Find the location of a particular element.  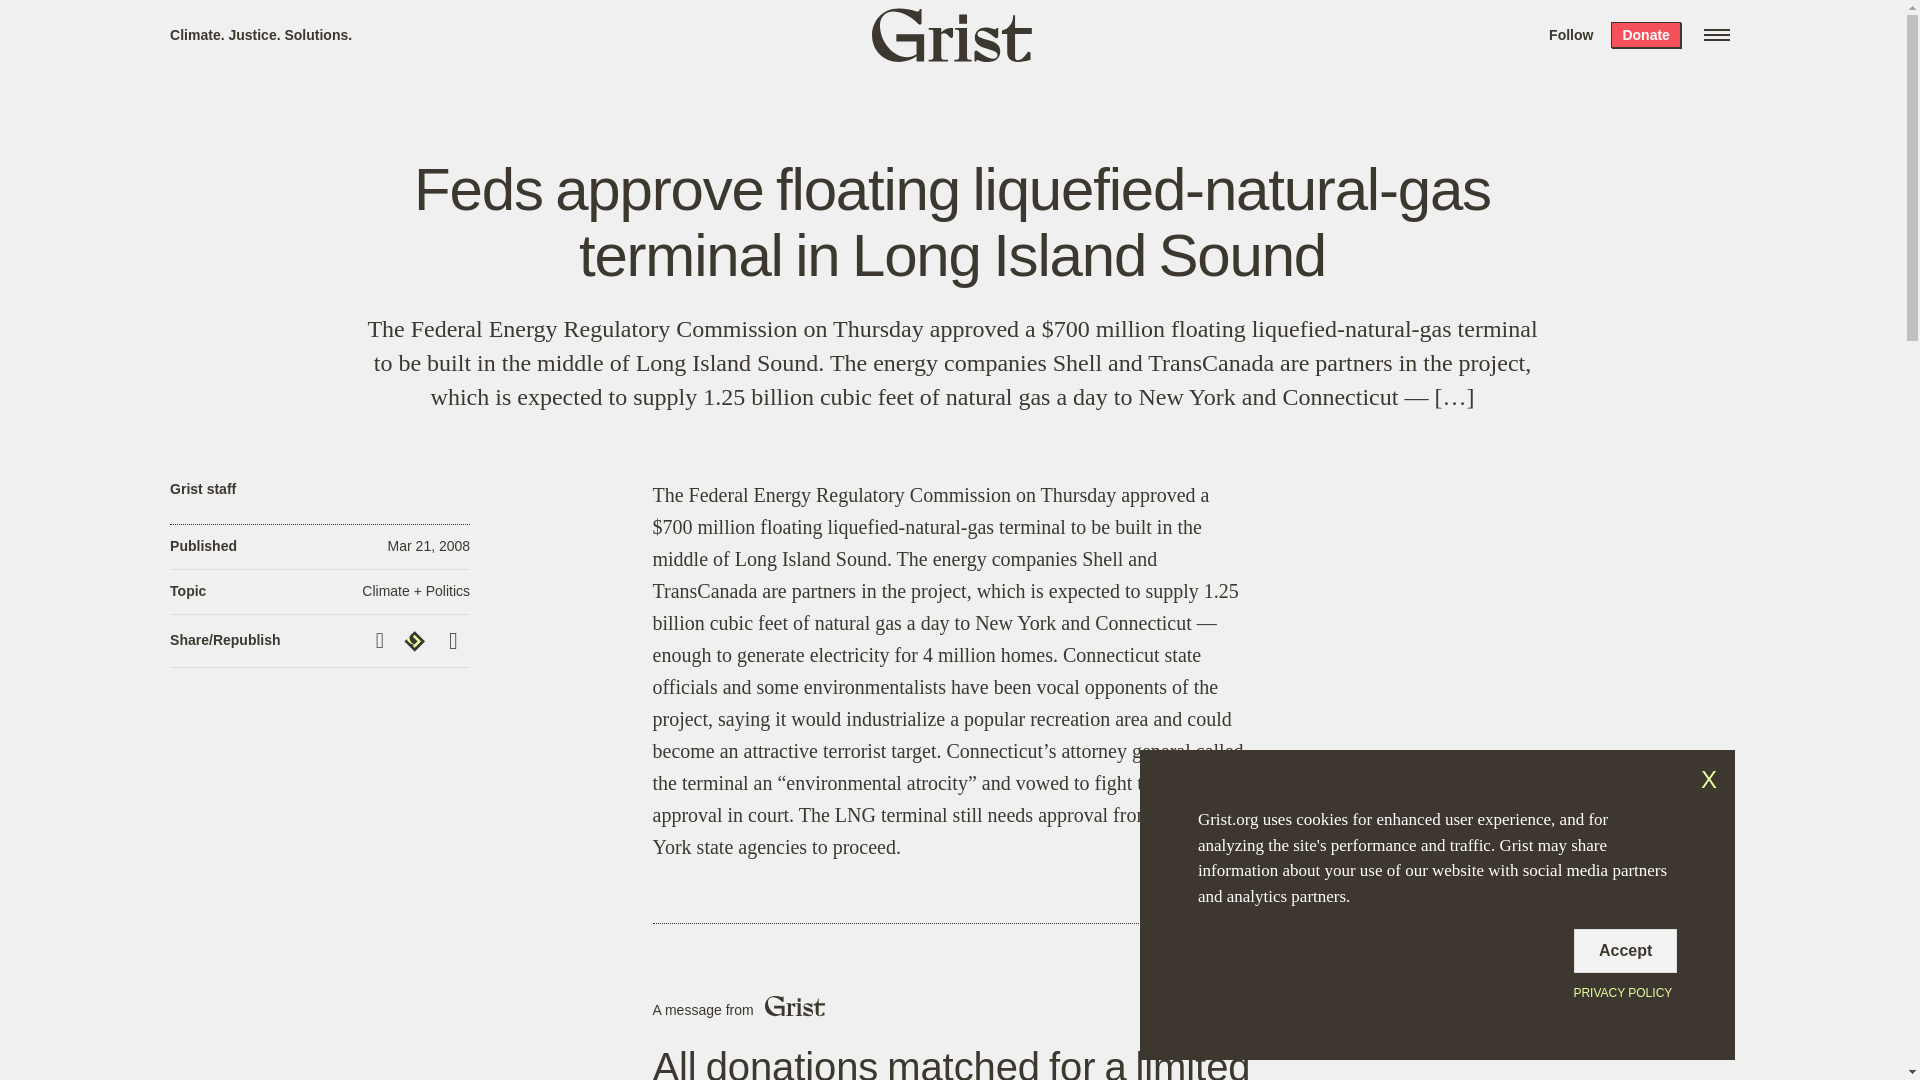

Accept is located at coordinates (1625, 950).